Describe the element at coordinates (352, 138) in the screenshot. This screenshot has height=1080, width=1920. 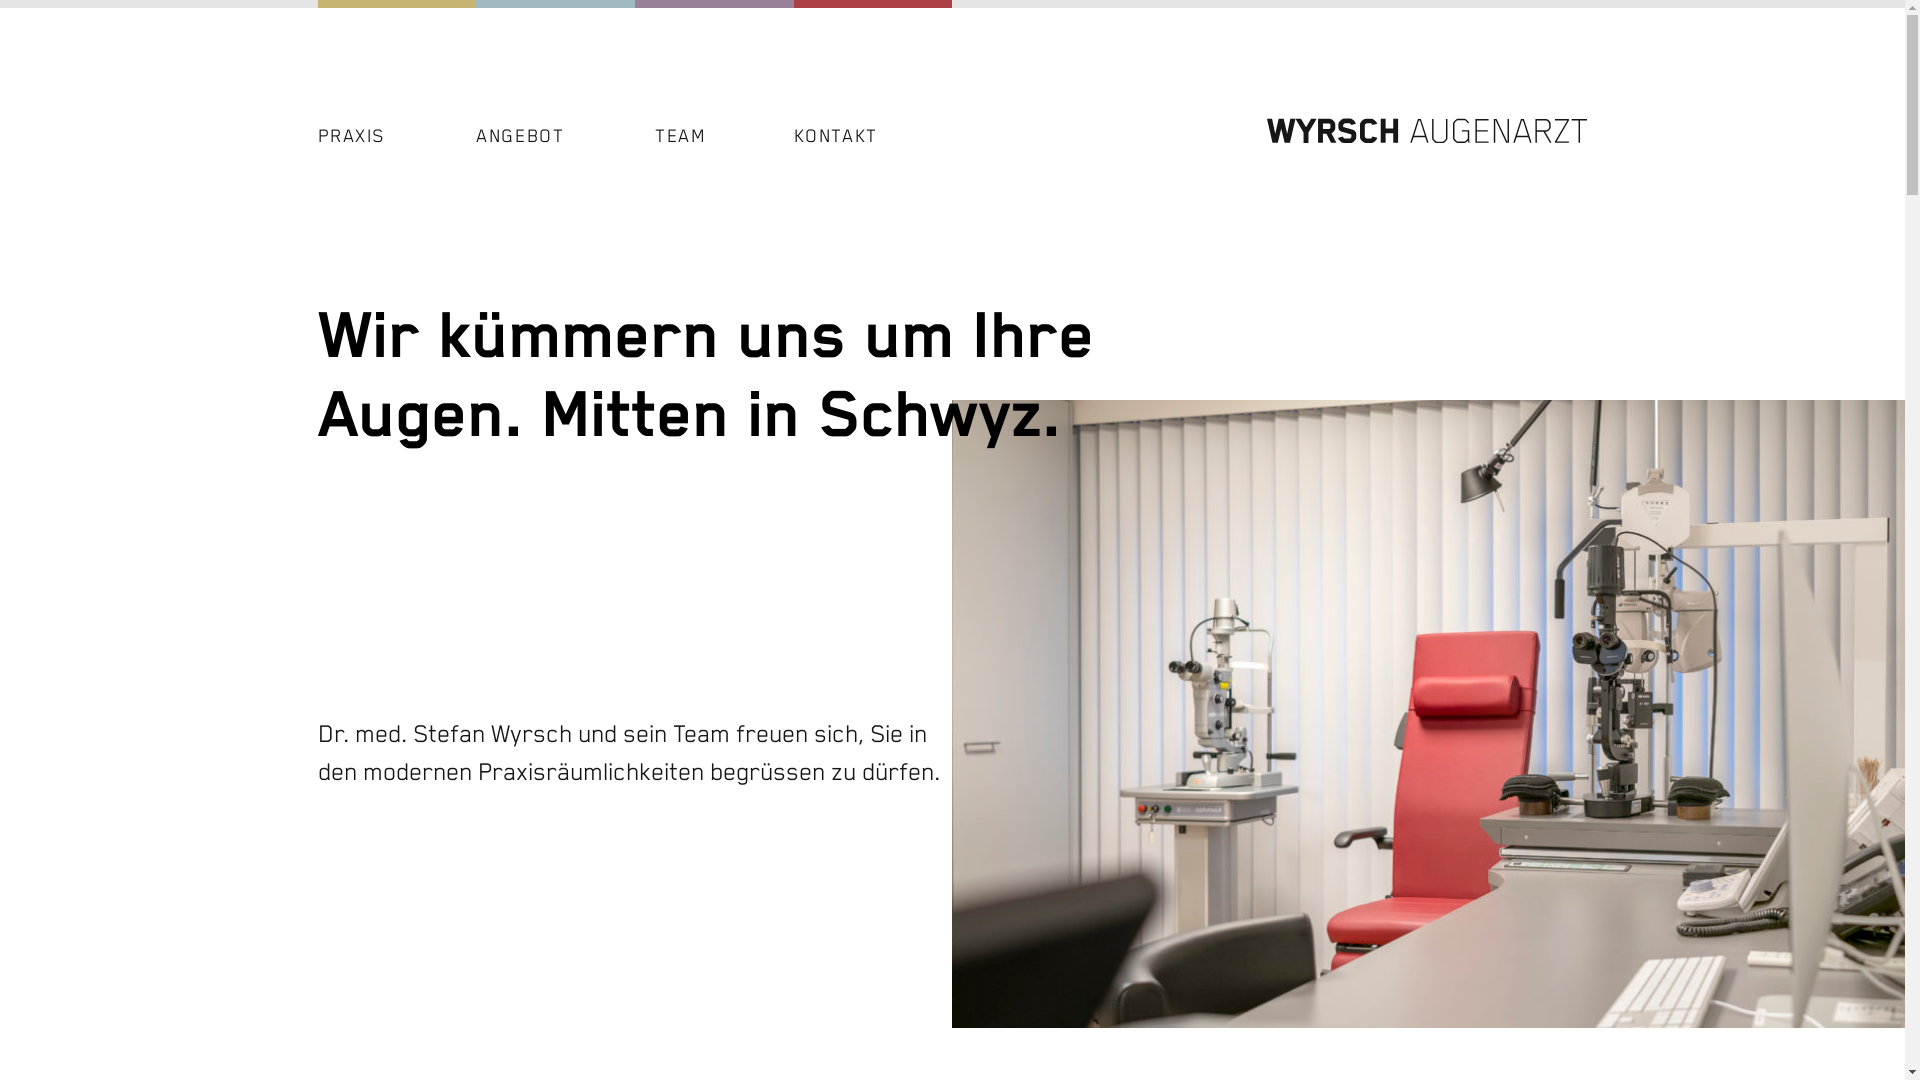
I see `PRAXIS` at that location.